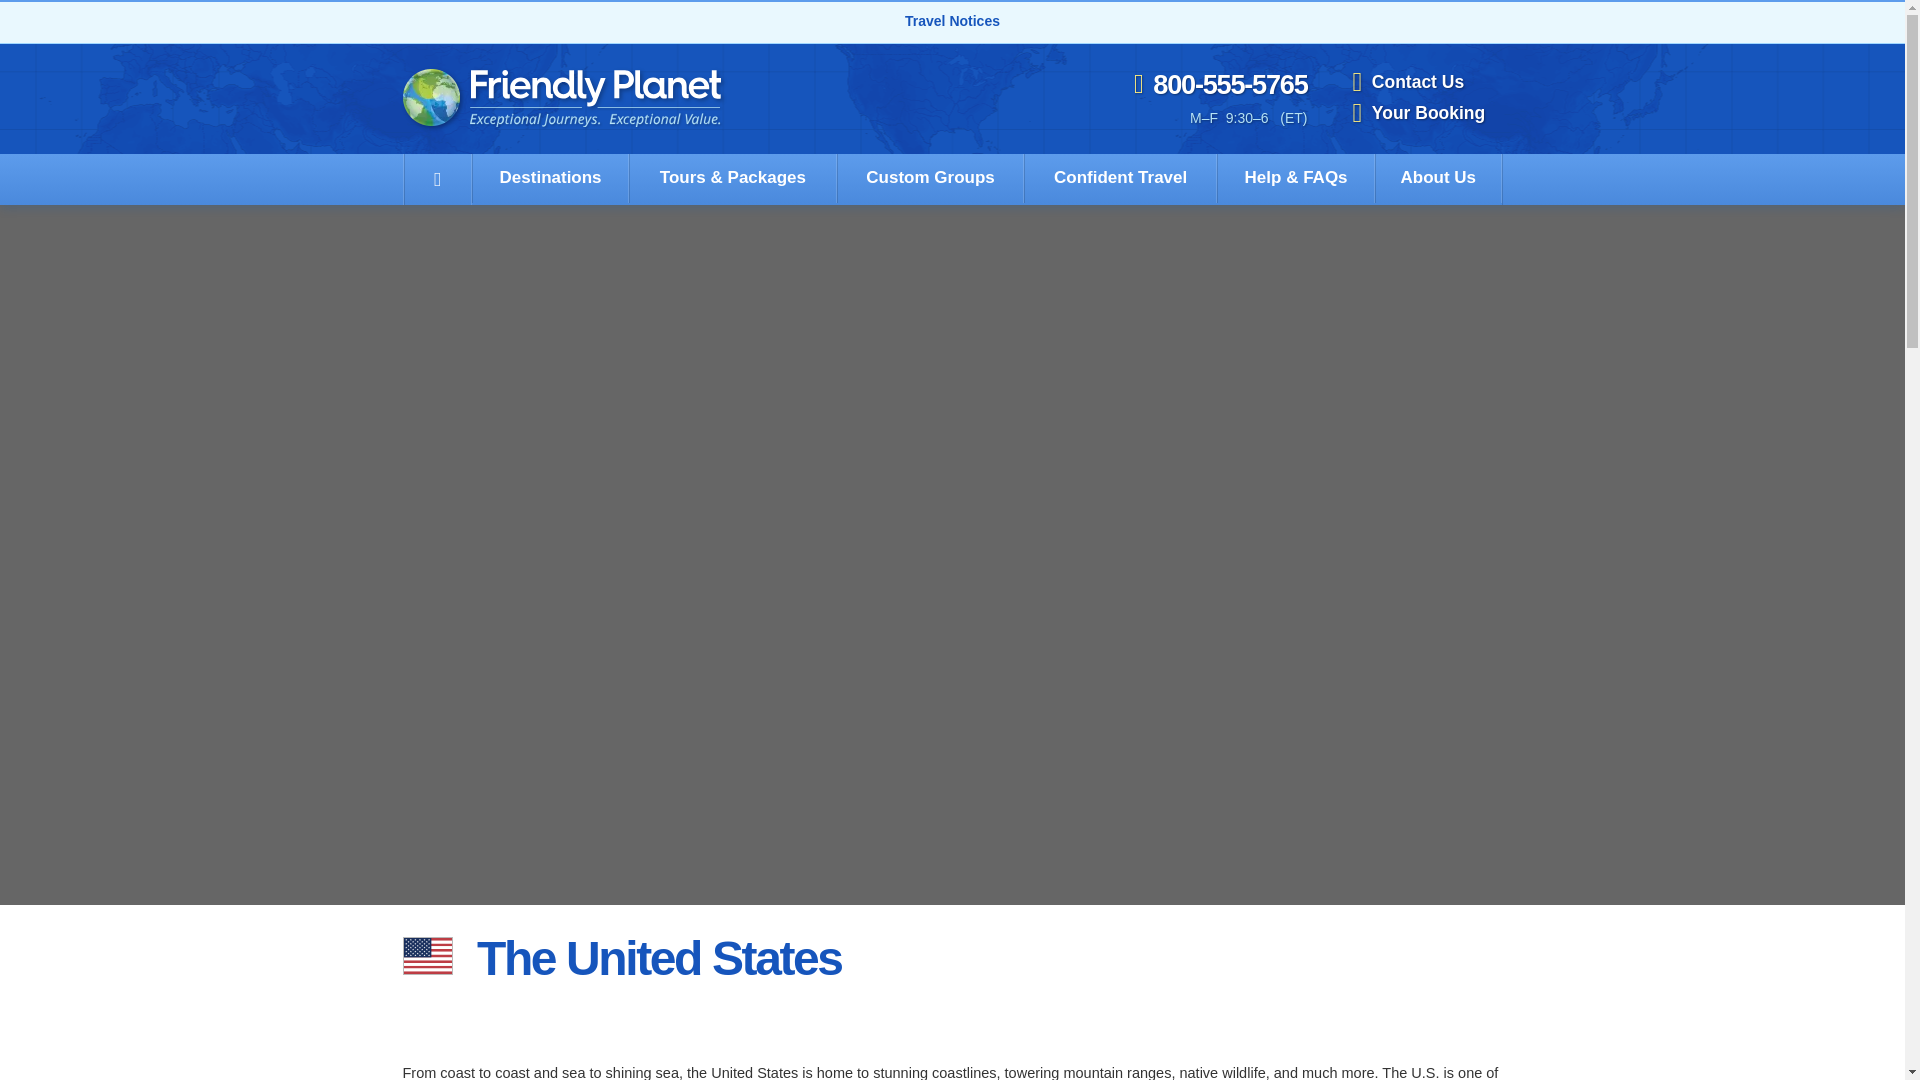 The width and height of the screenshot is (1920, 1080). Describe the element at coordinates (1220, 86) in the screenshot. I see `Call us` at that location.